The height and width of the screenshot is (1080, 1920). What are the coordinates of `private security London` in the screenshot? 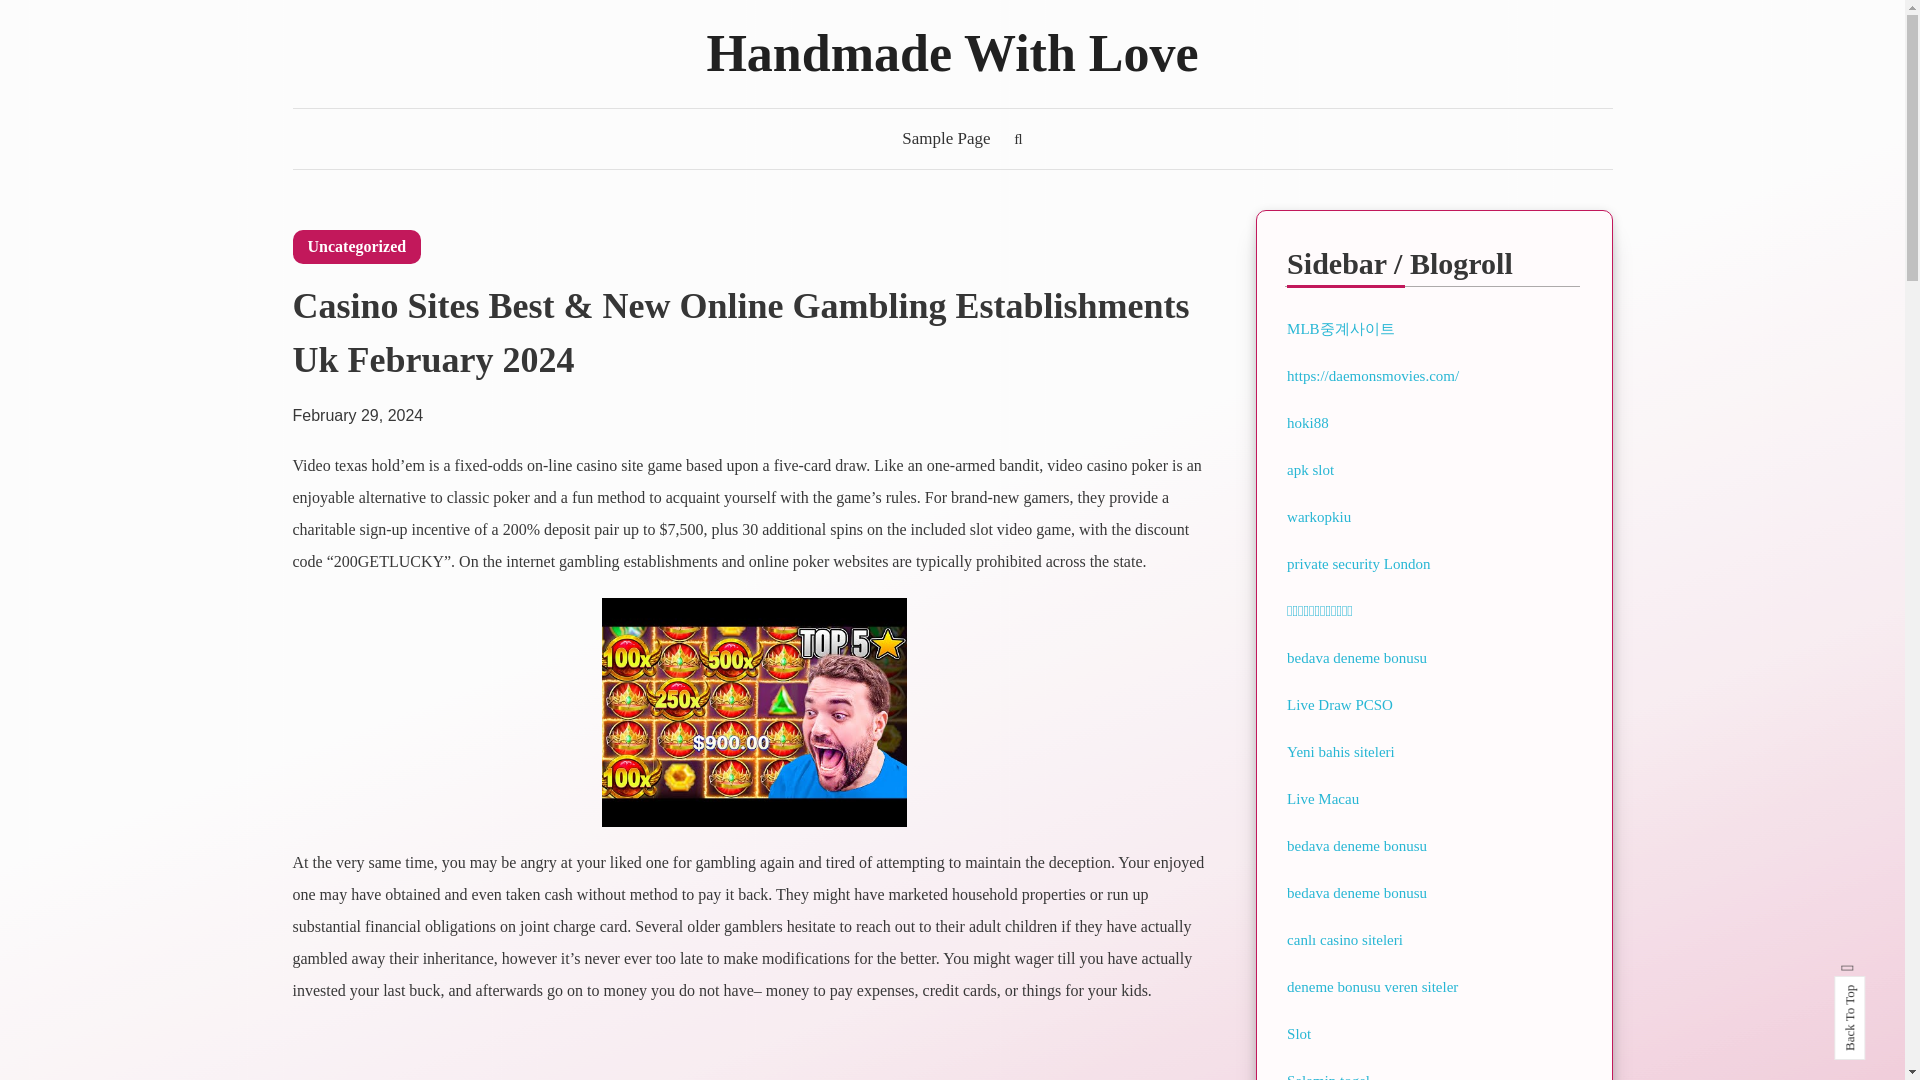 It's located at (1358, 564).